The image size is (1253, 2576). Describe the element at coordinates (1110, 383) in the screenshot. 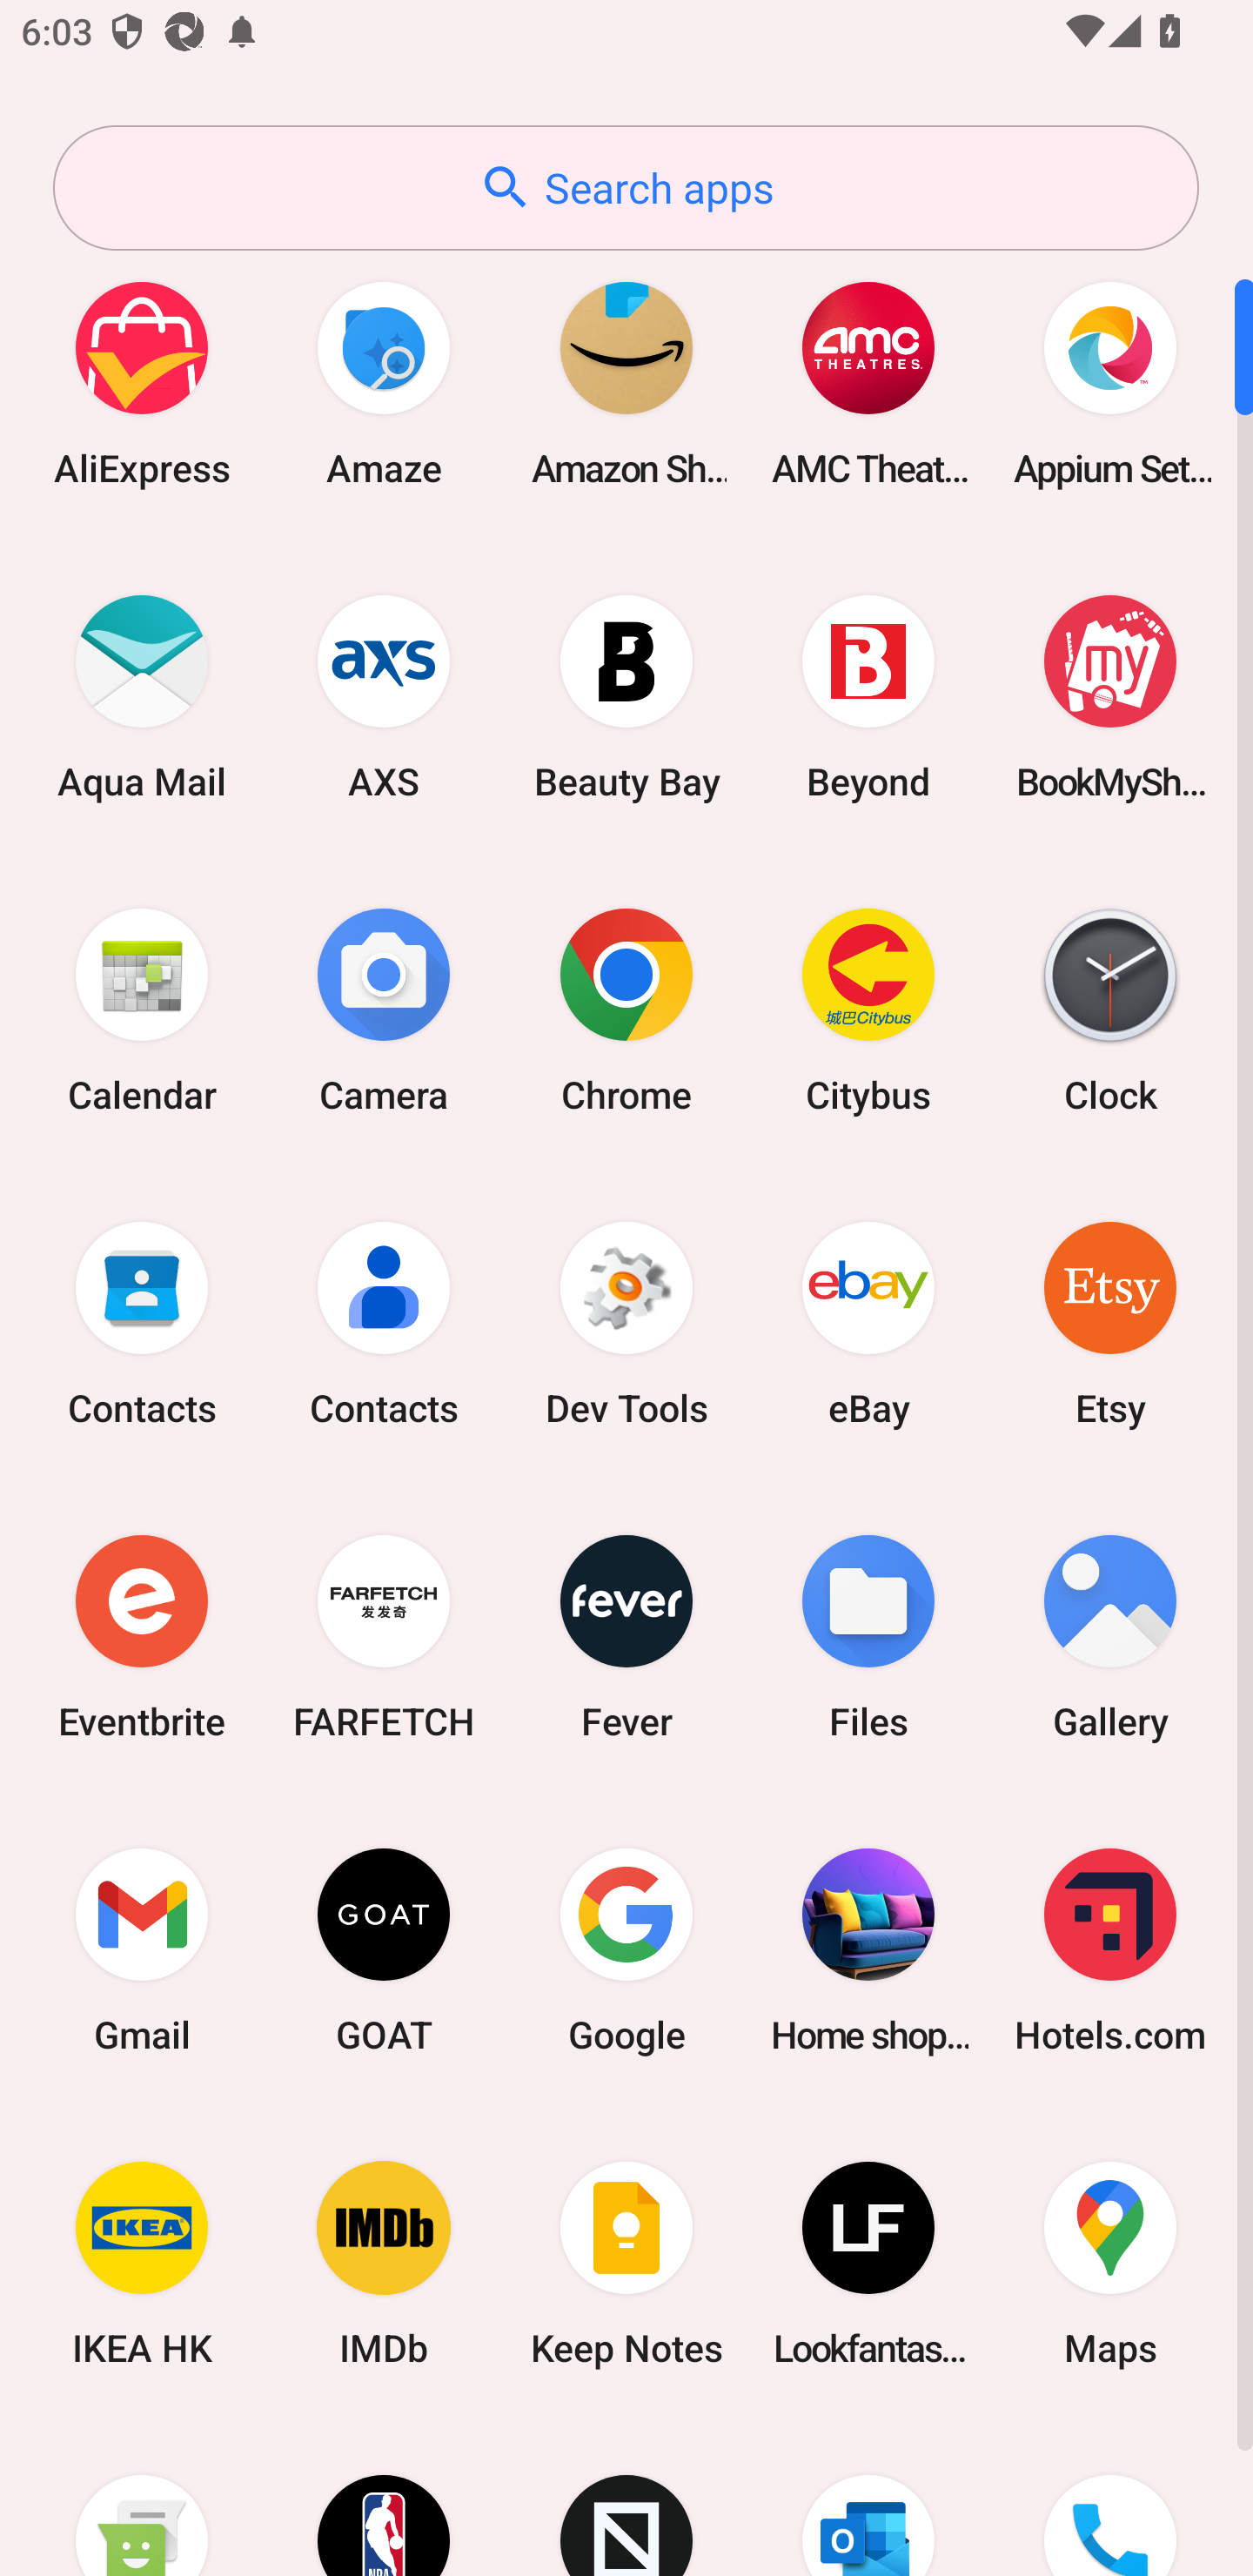

I see `Appium Settings` at that location.